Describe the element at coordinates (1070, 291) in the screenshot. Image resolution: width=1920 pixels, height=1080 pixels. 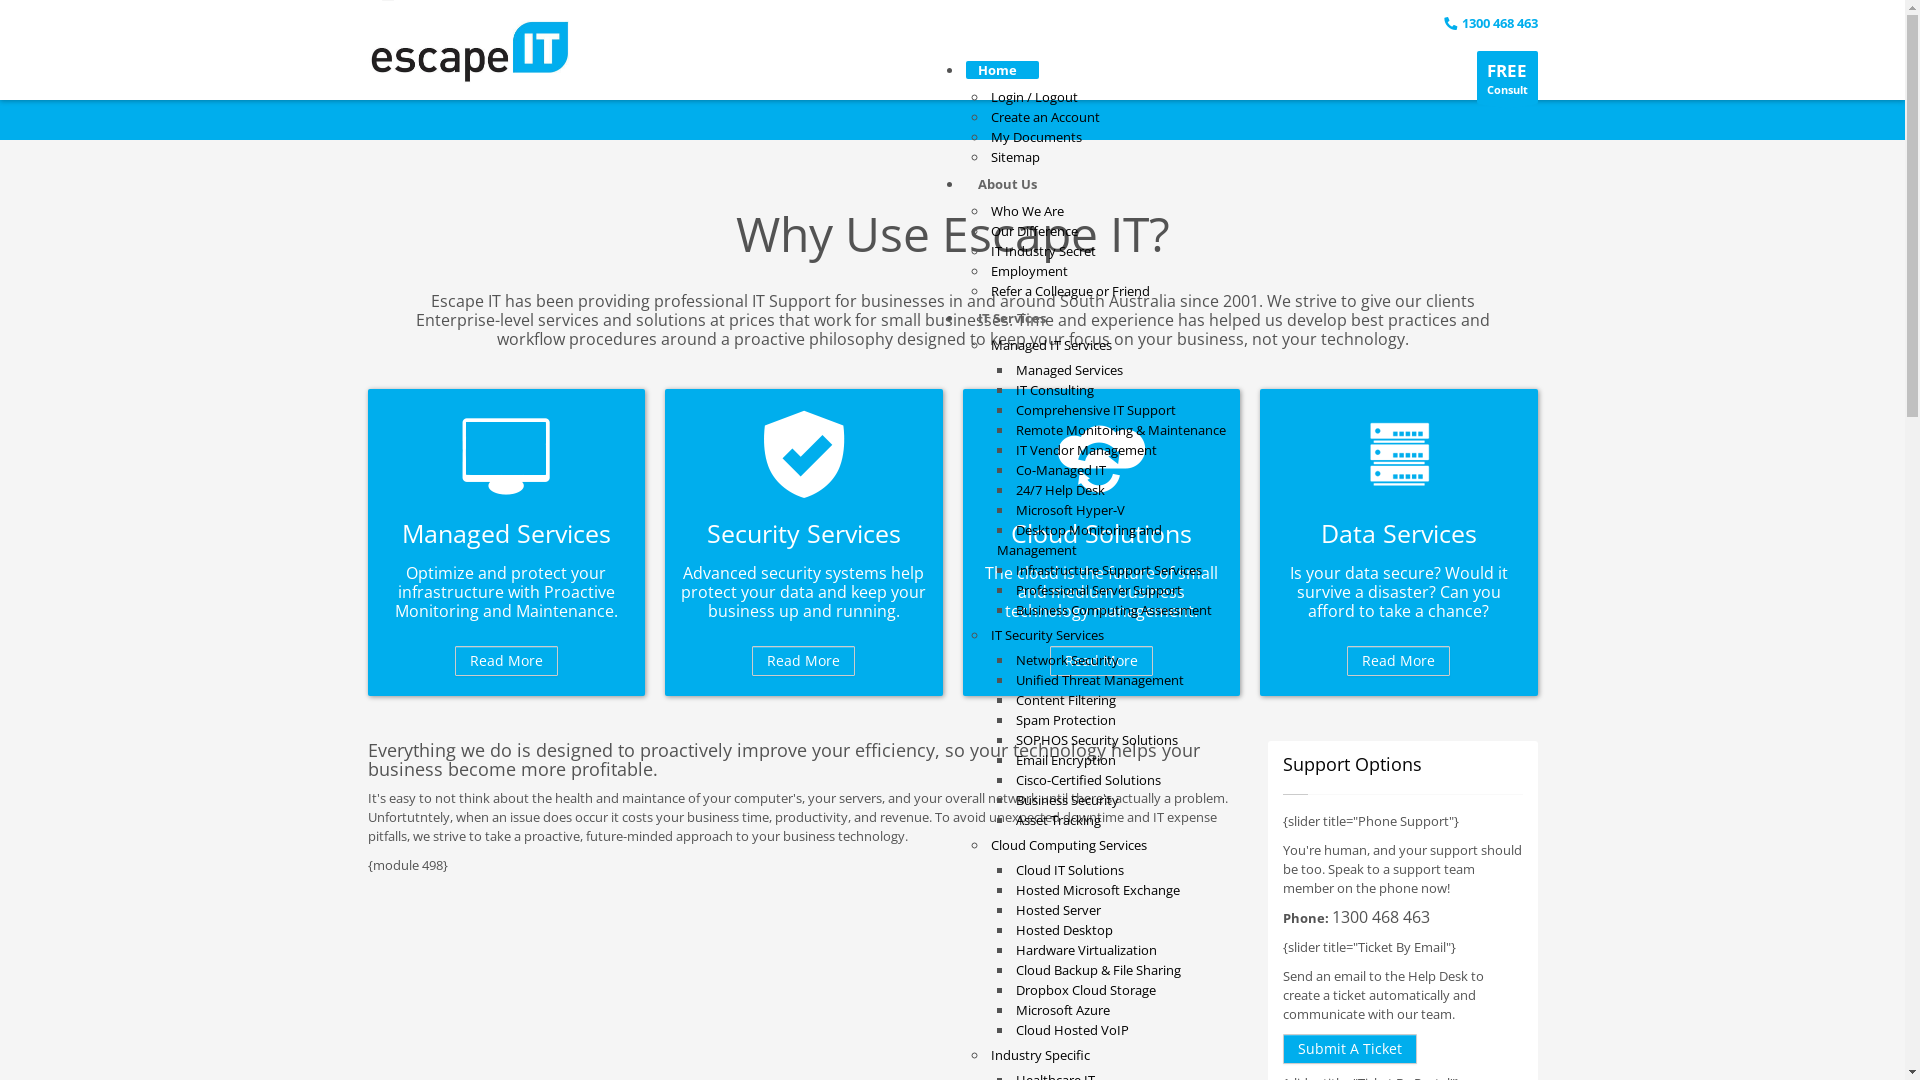
I see `Refer a Colleague or Friend` at that location.